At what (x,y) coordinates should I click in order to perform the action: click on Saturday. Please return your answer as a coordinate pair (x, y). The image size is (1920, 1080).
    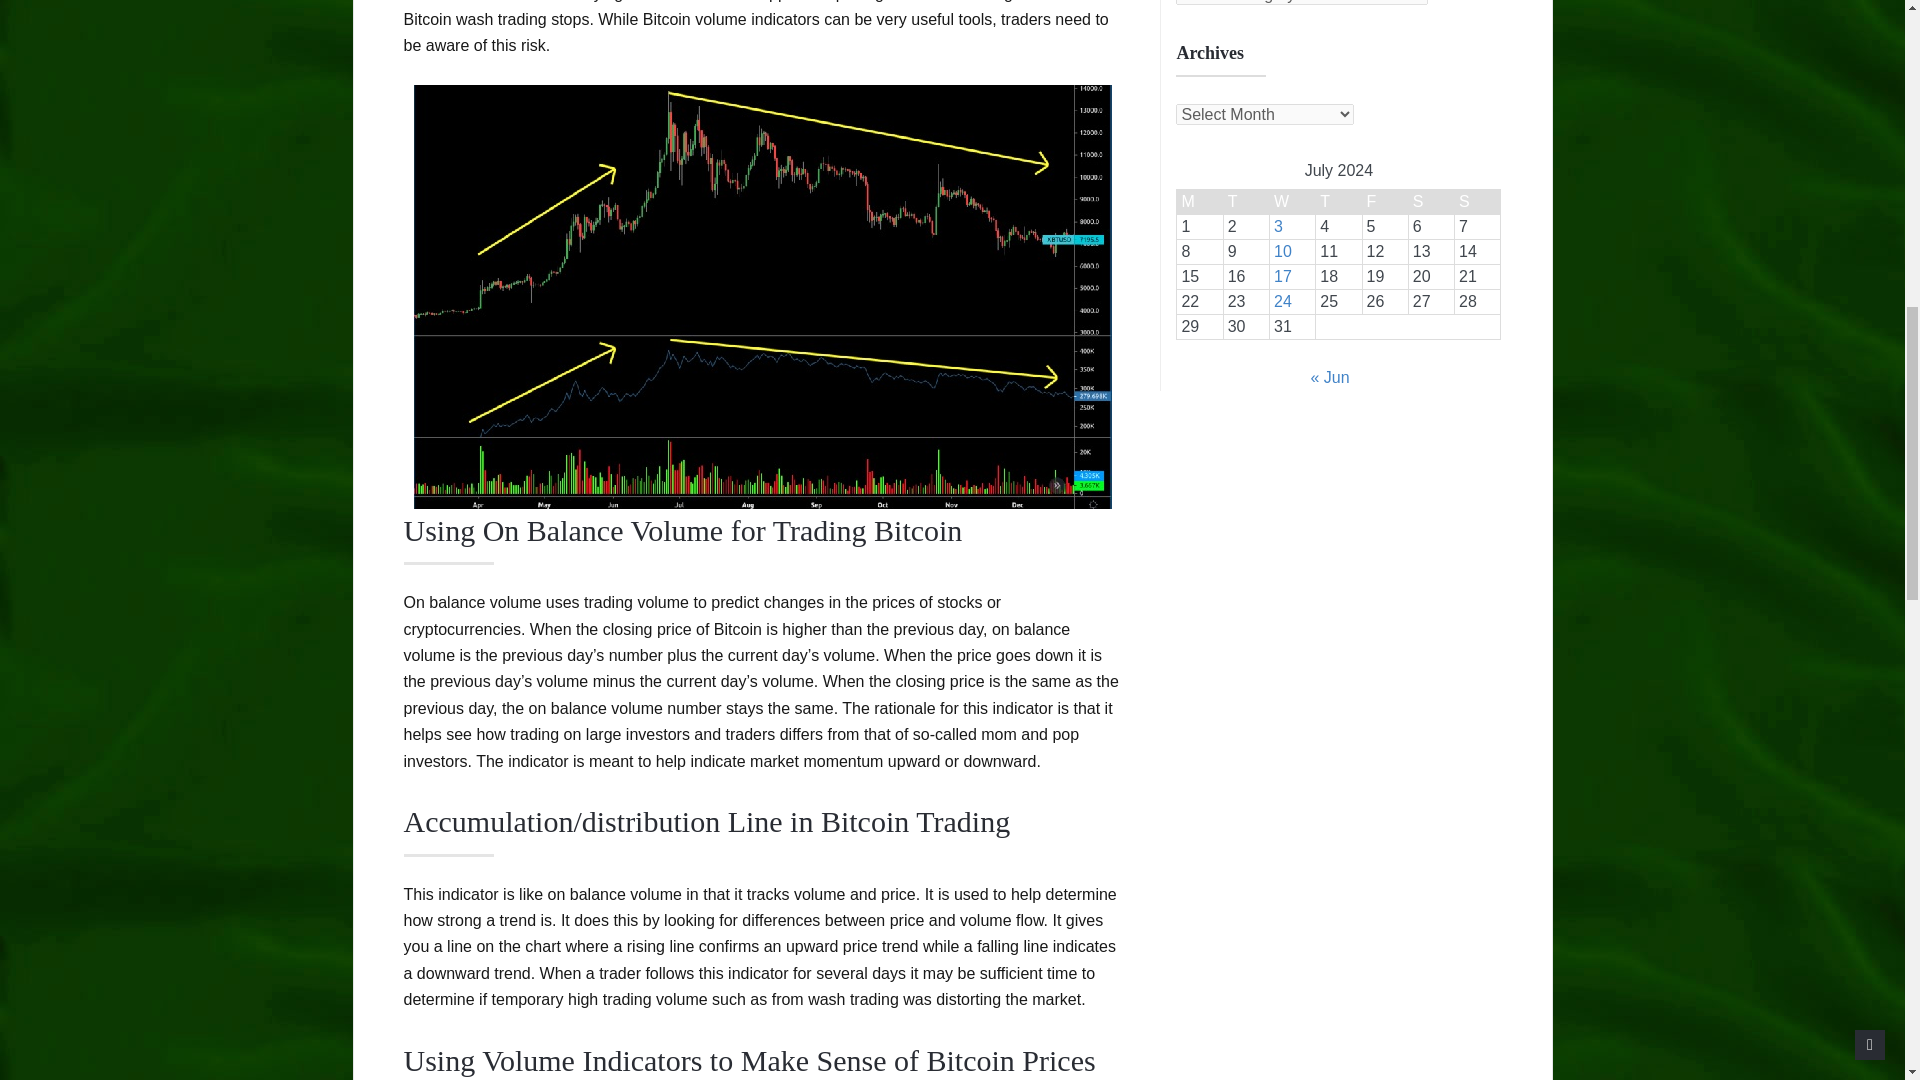
    Looking at the image, I should click on (1430, 202).